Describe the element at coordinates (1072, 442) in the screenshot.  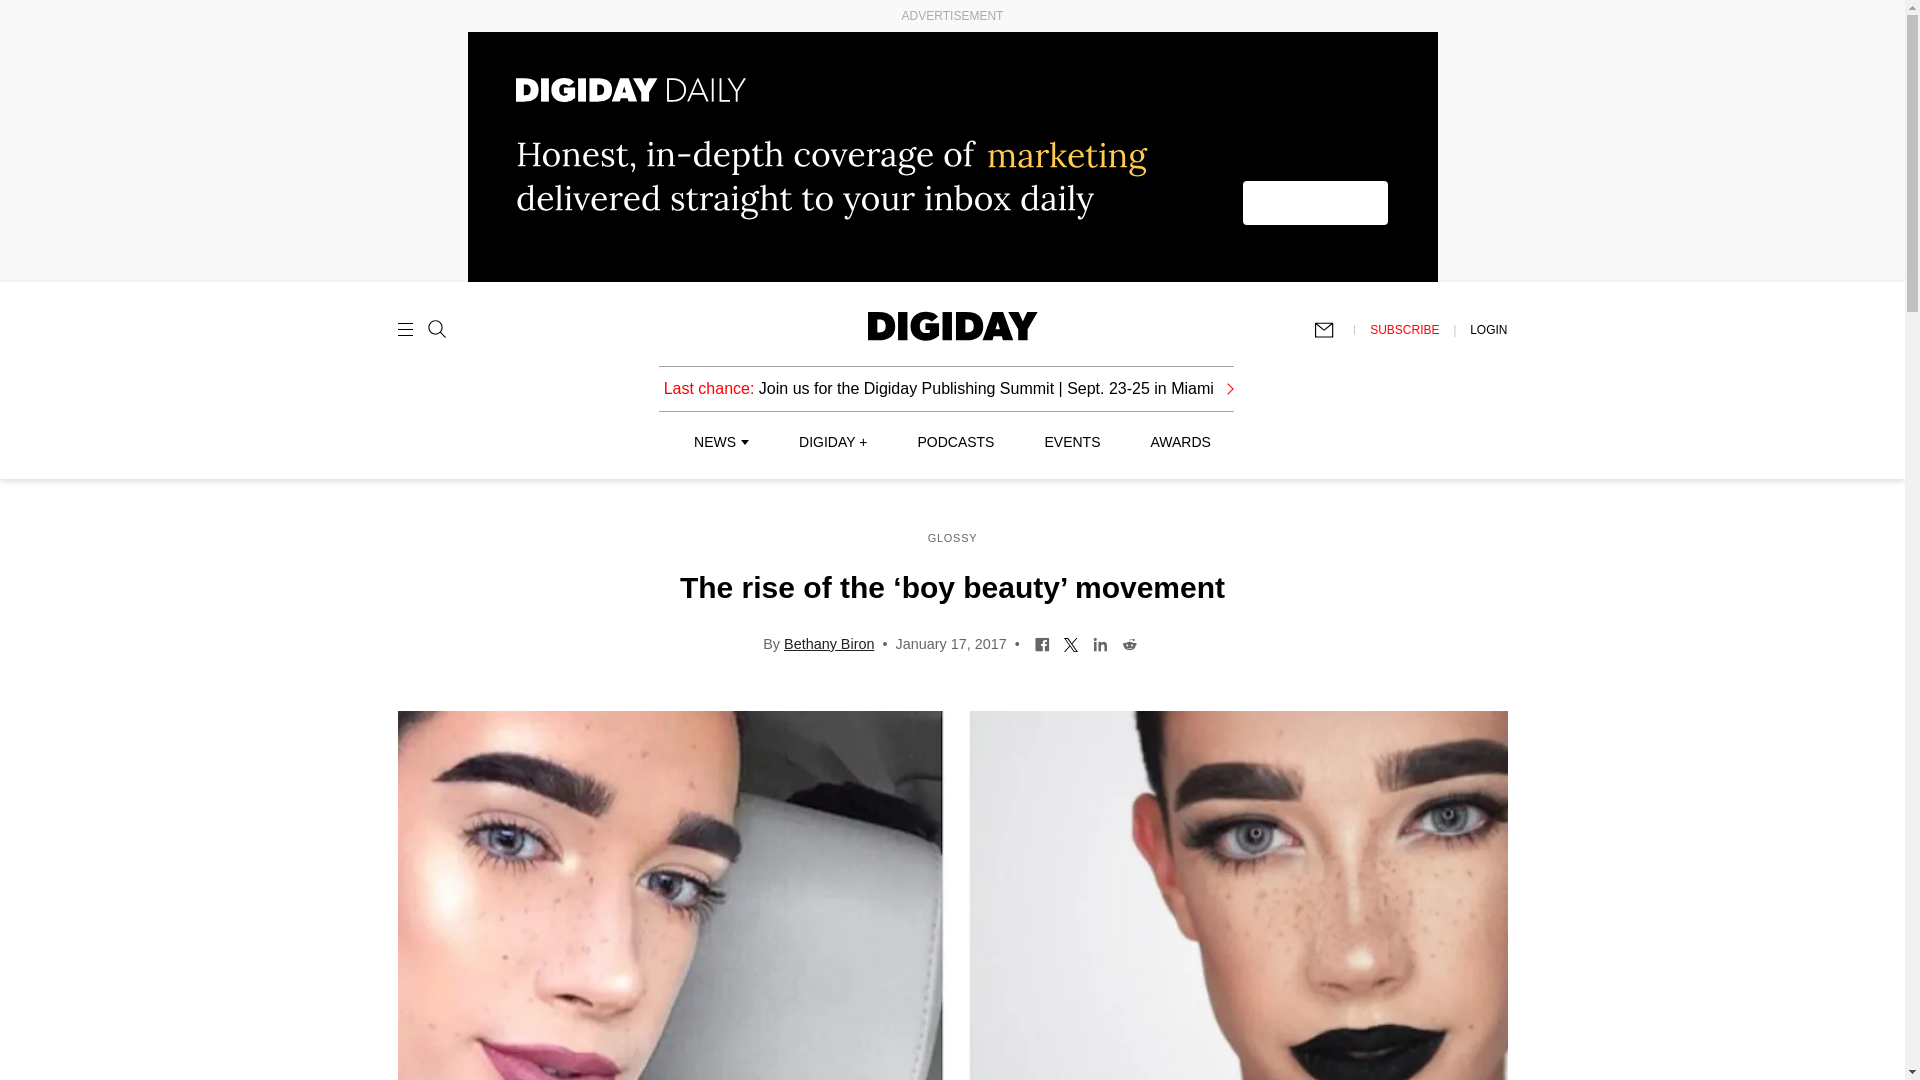
I see `EVENTS` at that location.